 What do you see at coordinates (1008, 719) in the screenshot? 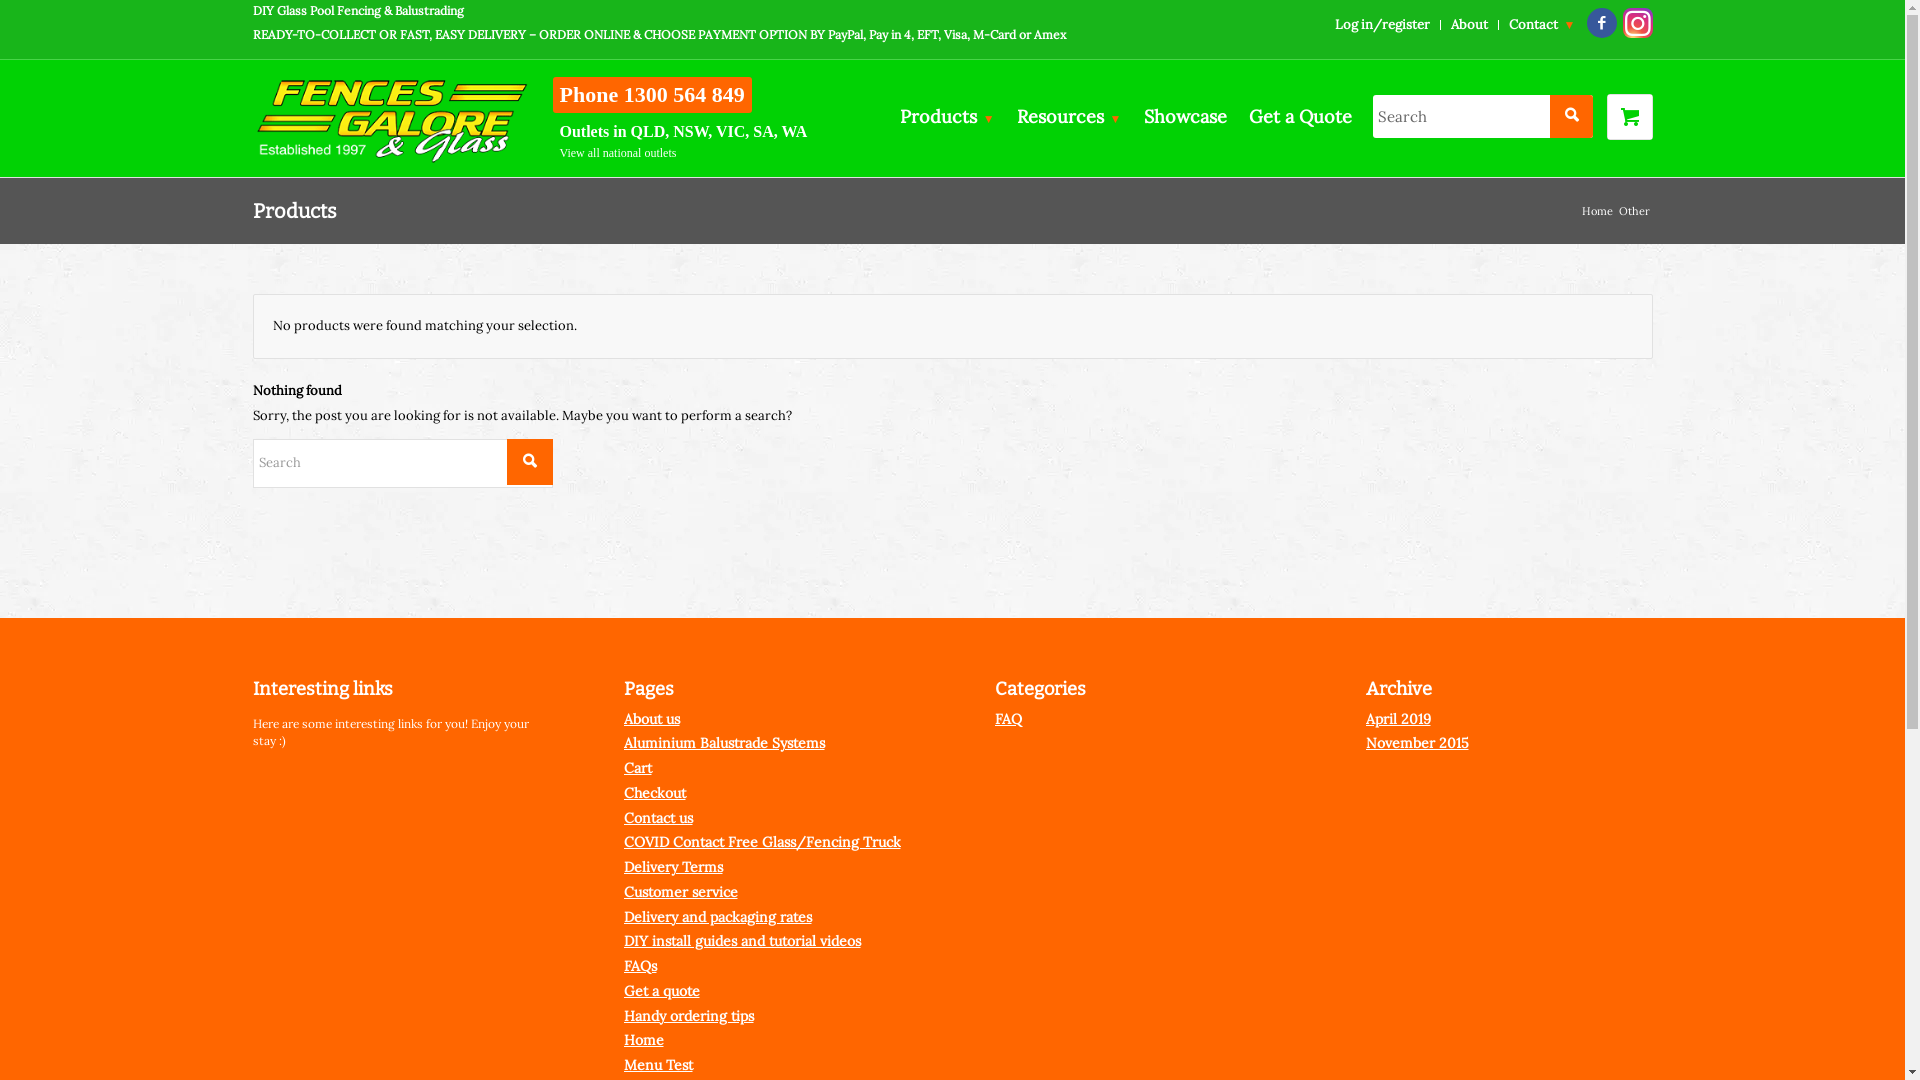
I see `FAQ` at bounding box center [1008, 719].